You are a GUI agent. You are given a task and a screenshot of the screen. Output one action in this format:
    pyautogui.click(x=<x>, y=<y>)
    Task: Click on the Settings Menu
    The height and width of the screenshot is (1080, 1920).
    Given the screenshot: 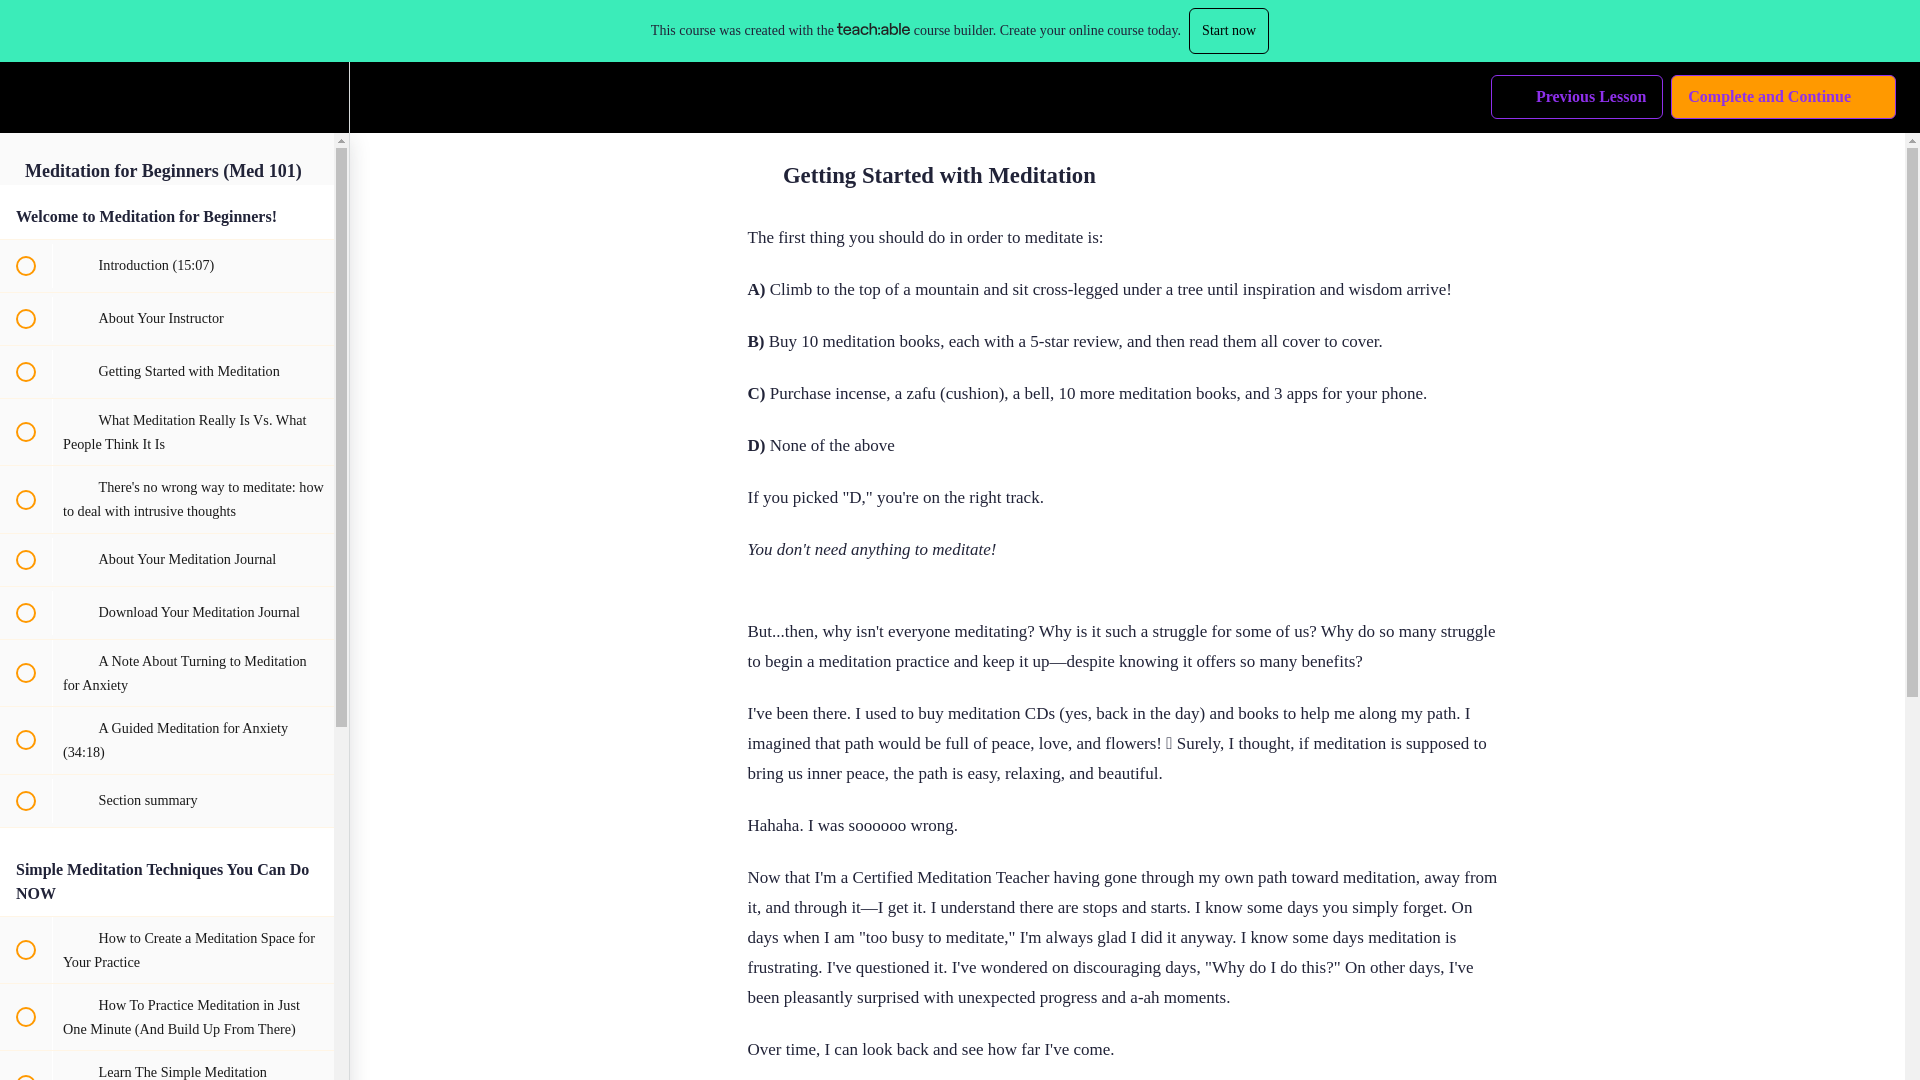 What is the action you would take?
    pyautogui.click(x=1783, y=96)
    